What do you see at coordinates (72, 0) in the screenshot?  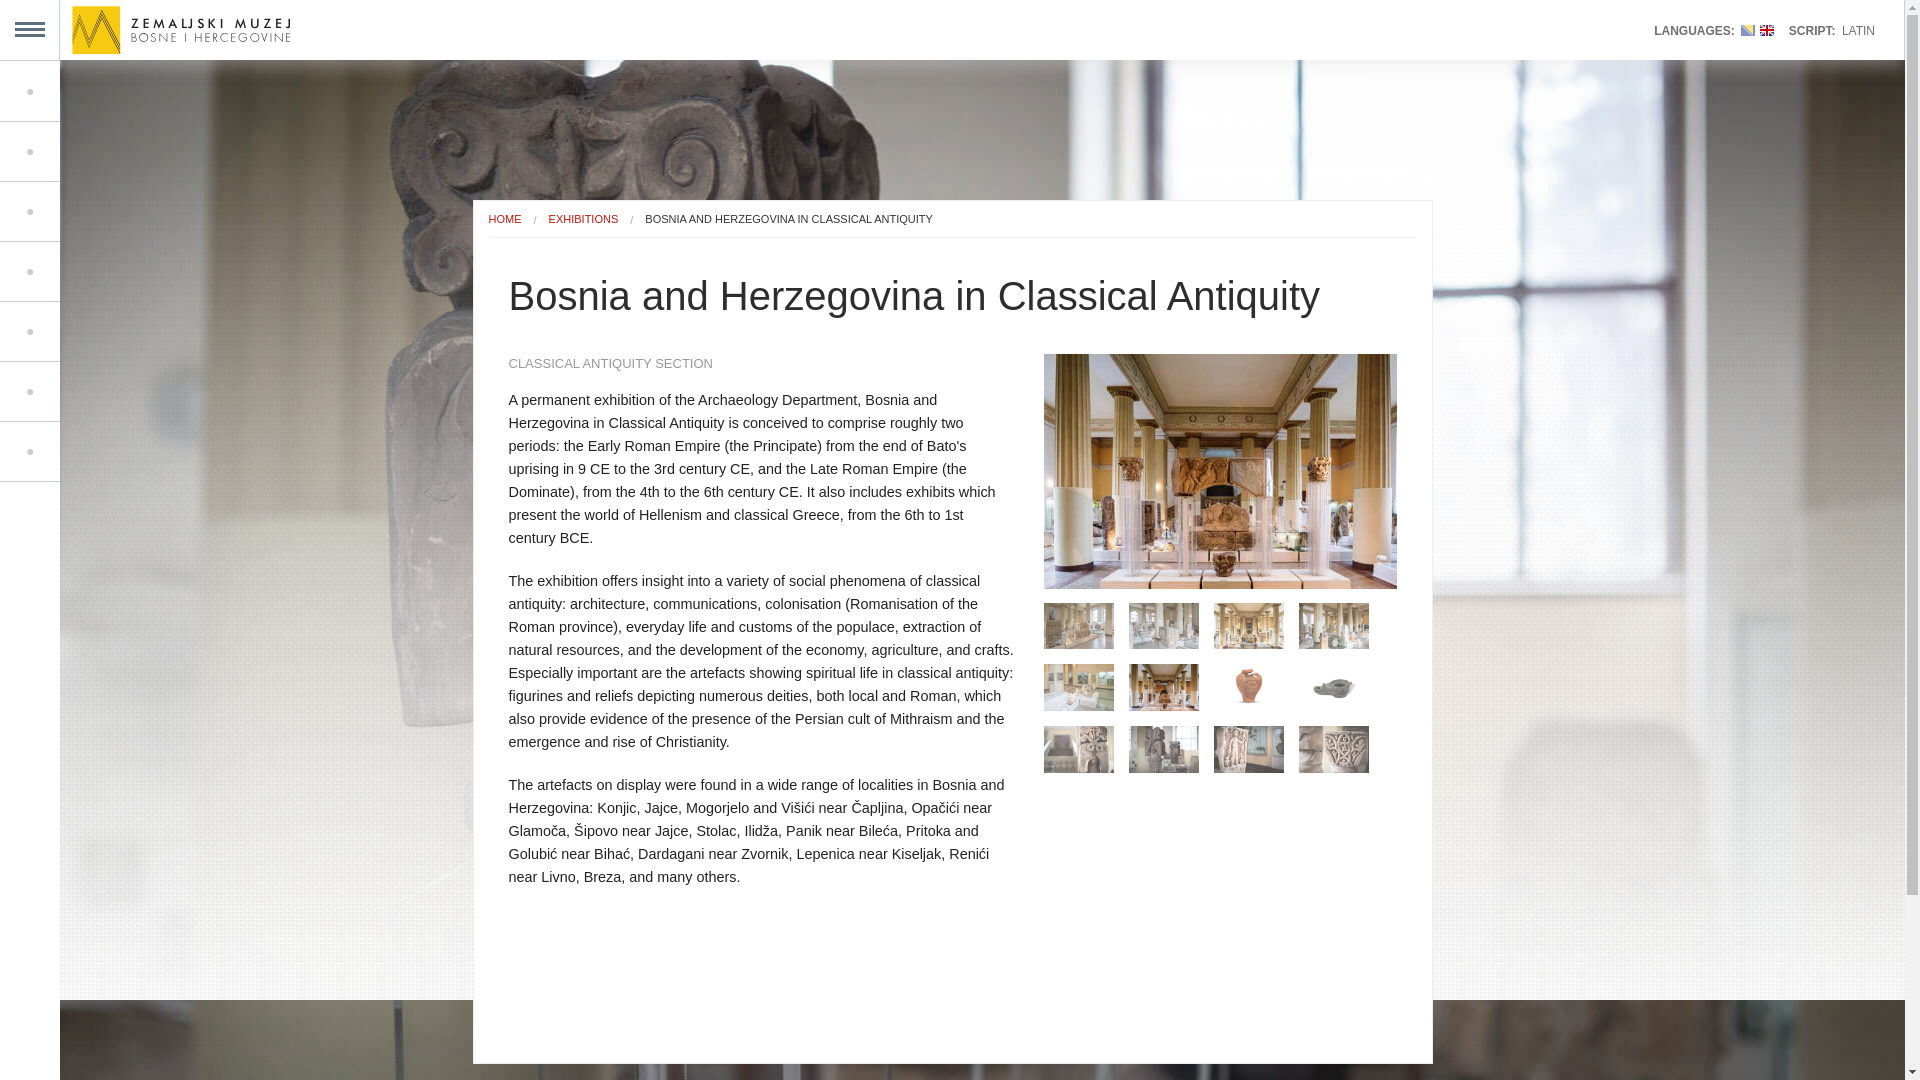 I see `Skip to main content` at bounding box center [72, 0].